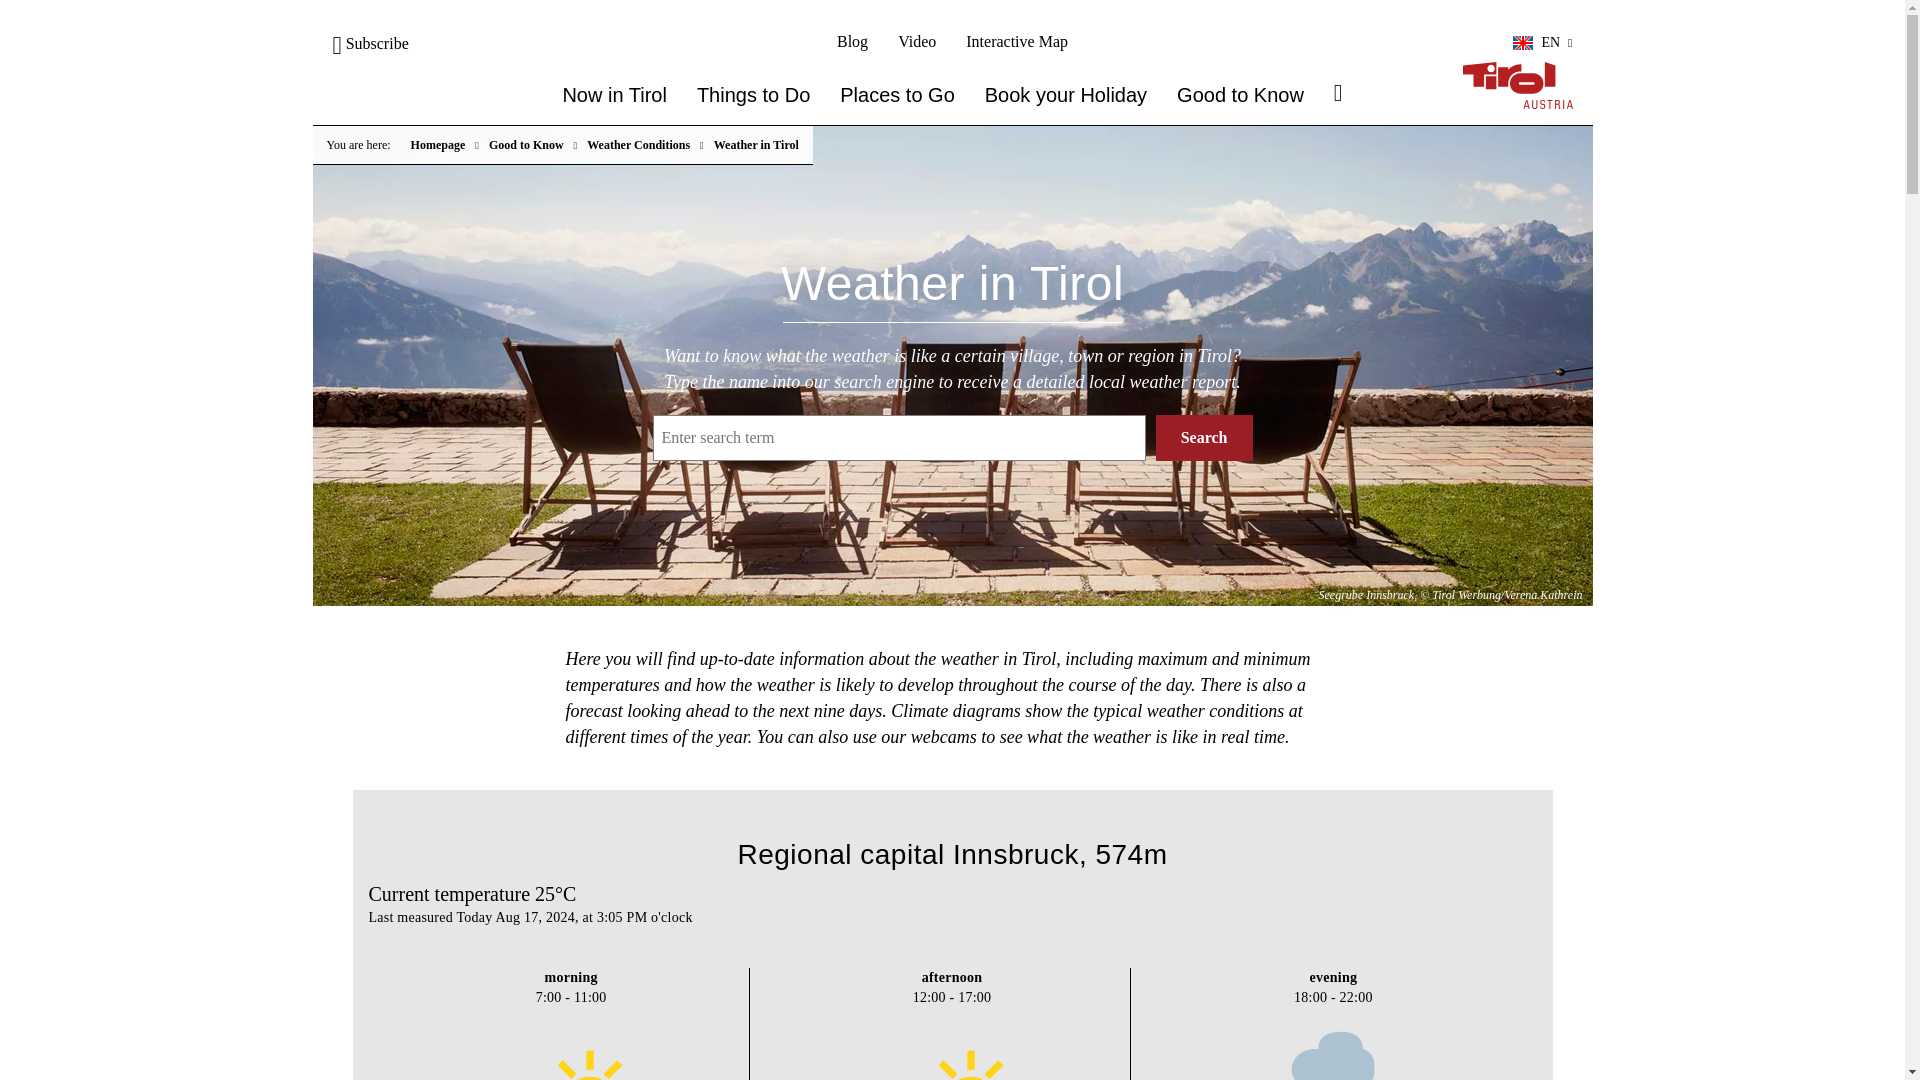 Image resolution: width=1920 pixels, height=1080 pixels. I want to click on Now in Tirol, so click(614, 95).